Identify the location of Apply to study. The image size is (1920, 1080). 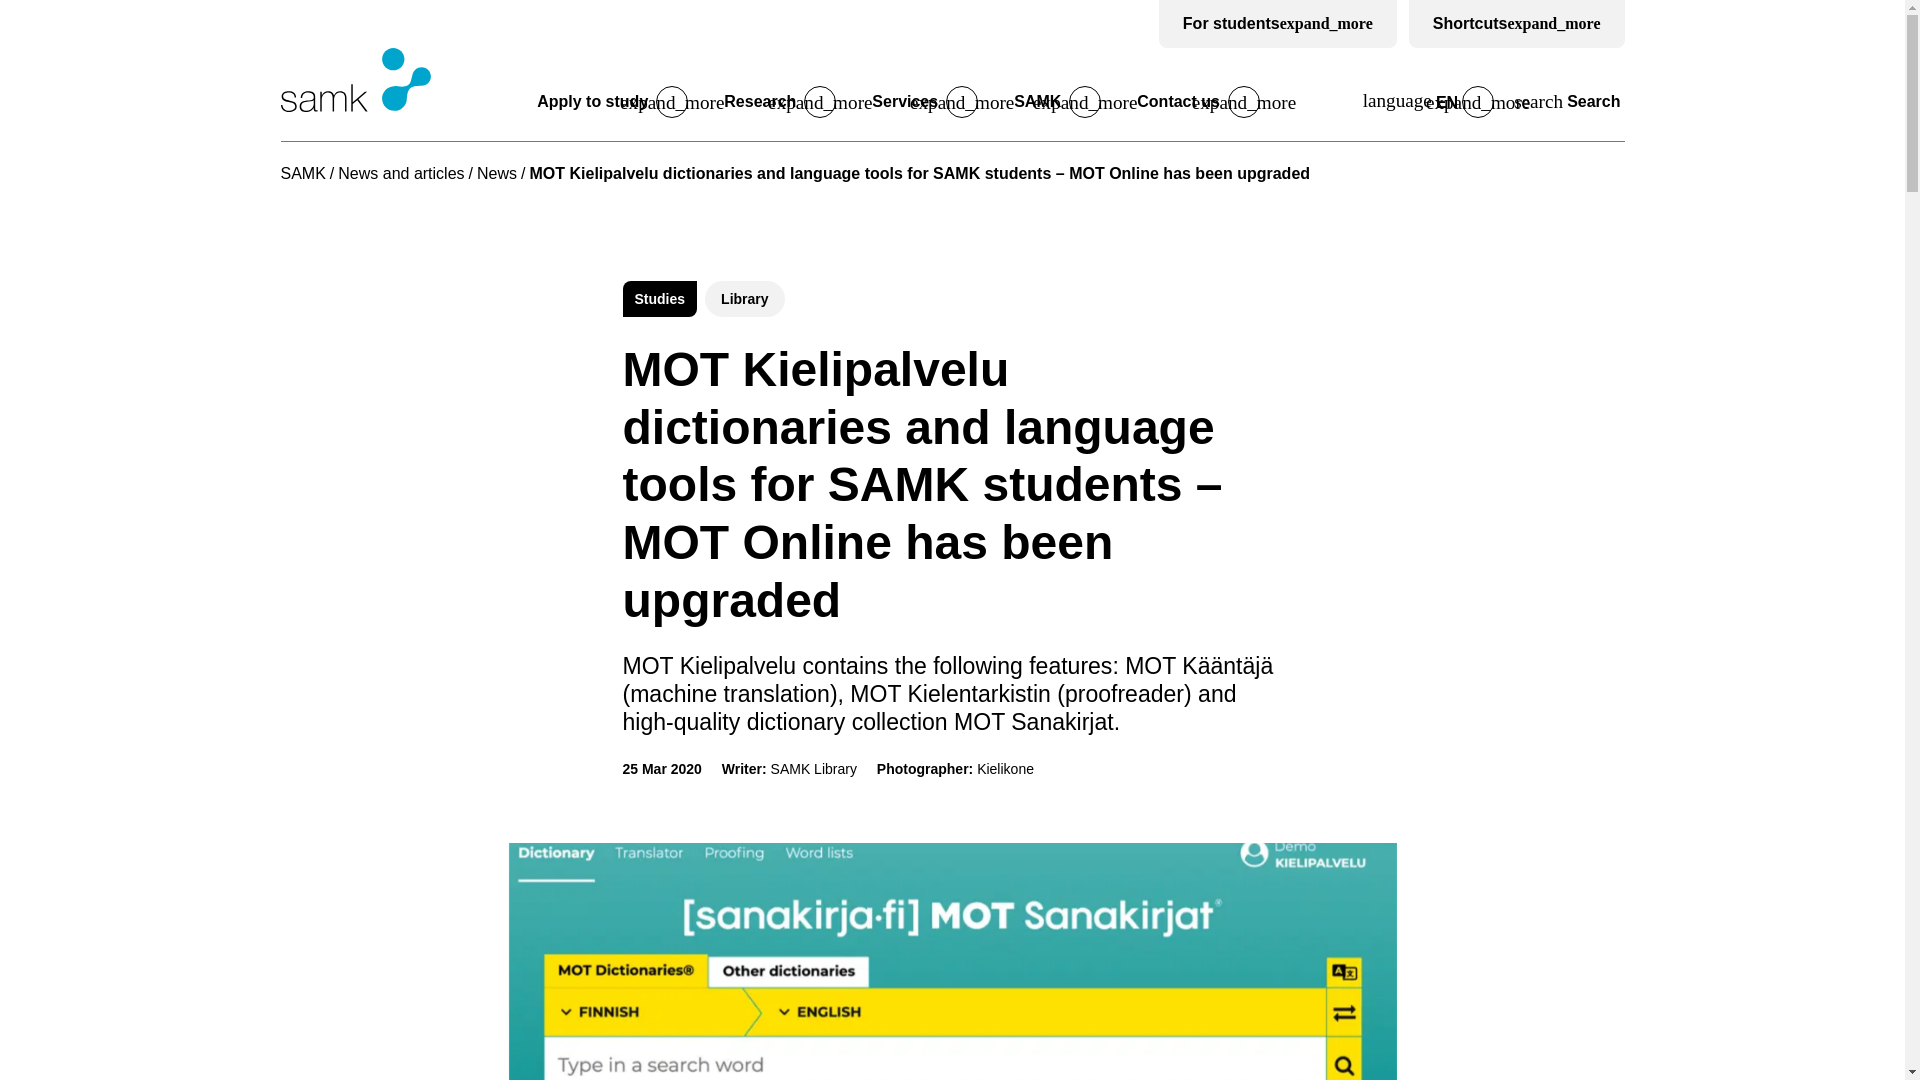
(592, 102).